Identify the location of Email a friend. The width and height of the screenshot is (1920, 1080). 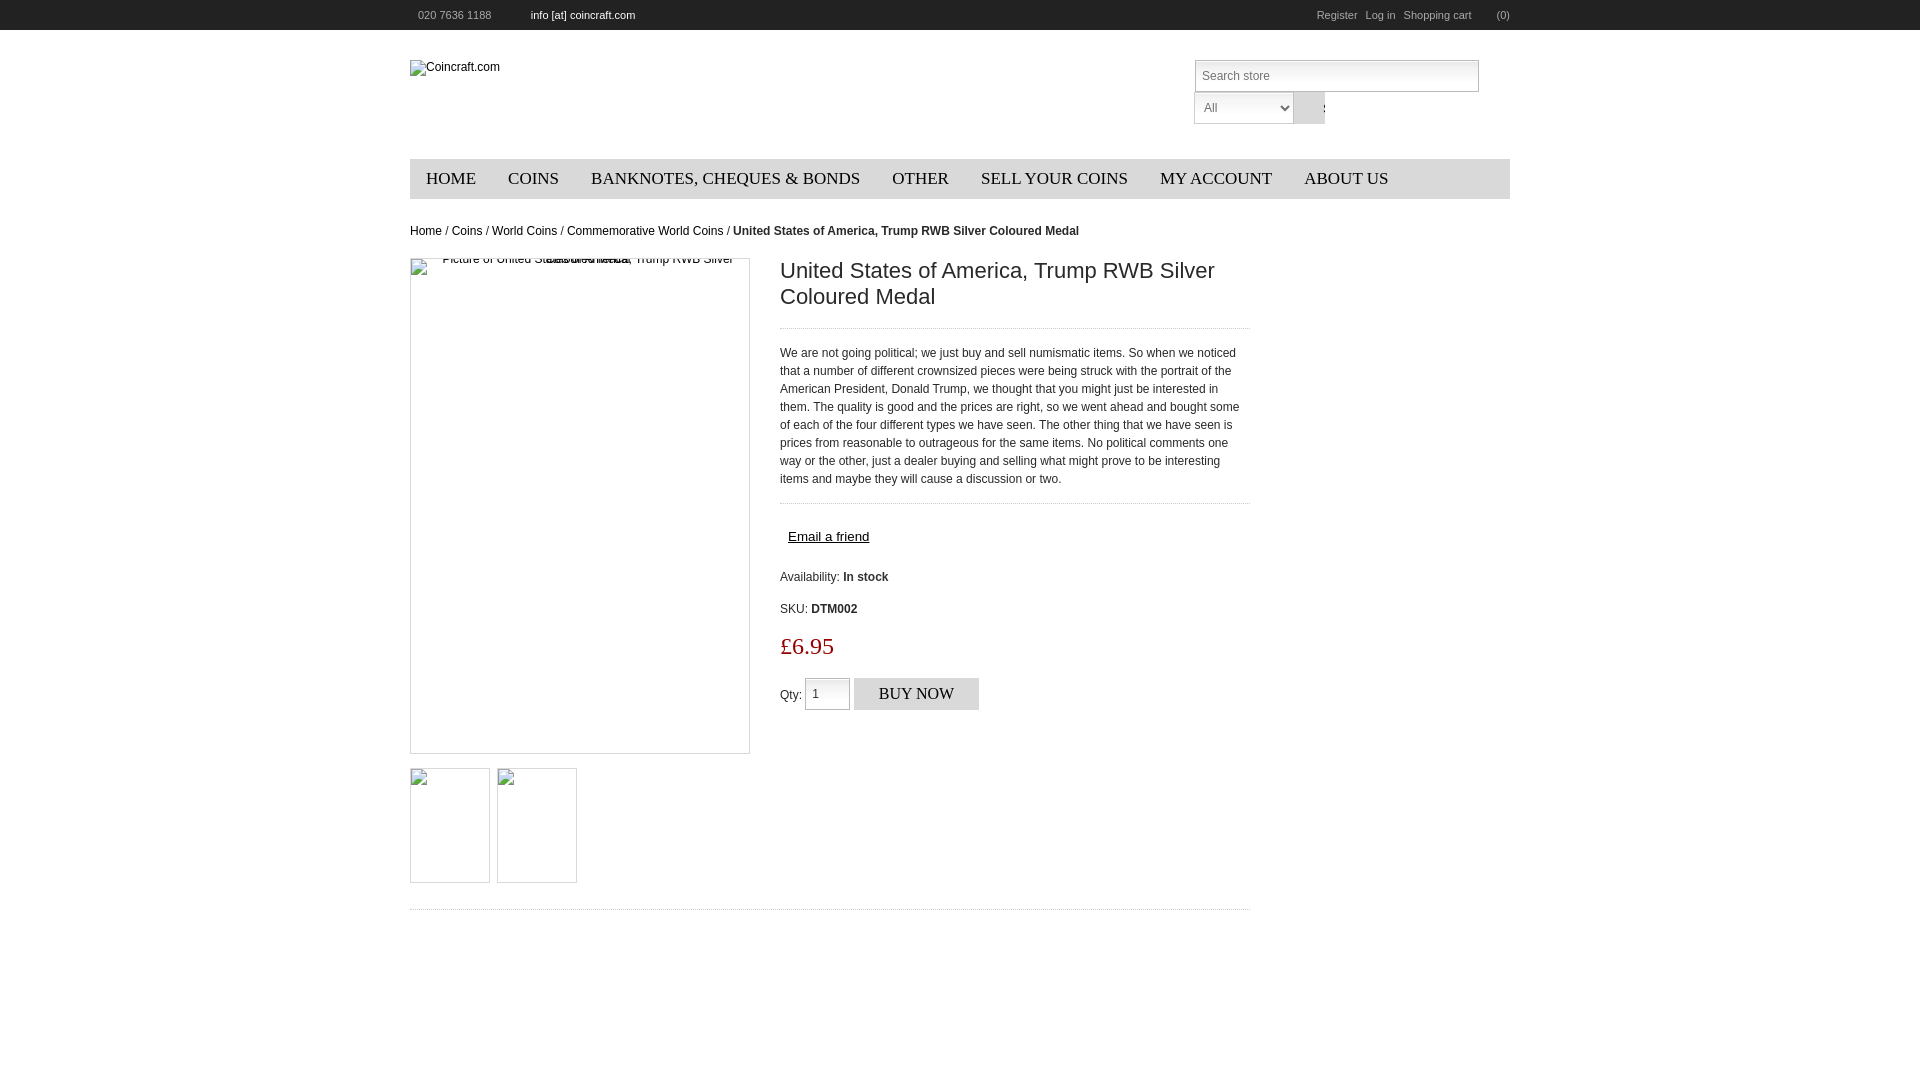
(828, 536).